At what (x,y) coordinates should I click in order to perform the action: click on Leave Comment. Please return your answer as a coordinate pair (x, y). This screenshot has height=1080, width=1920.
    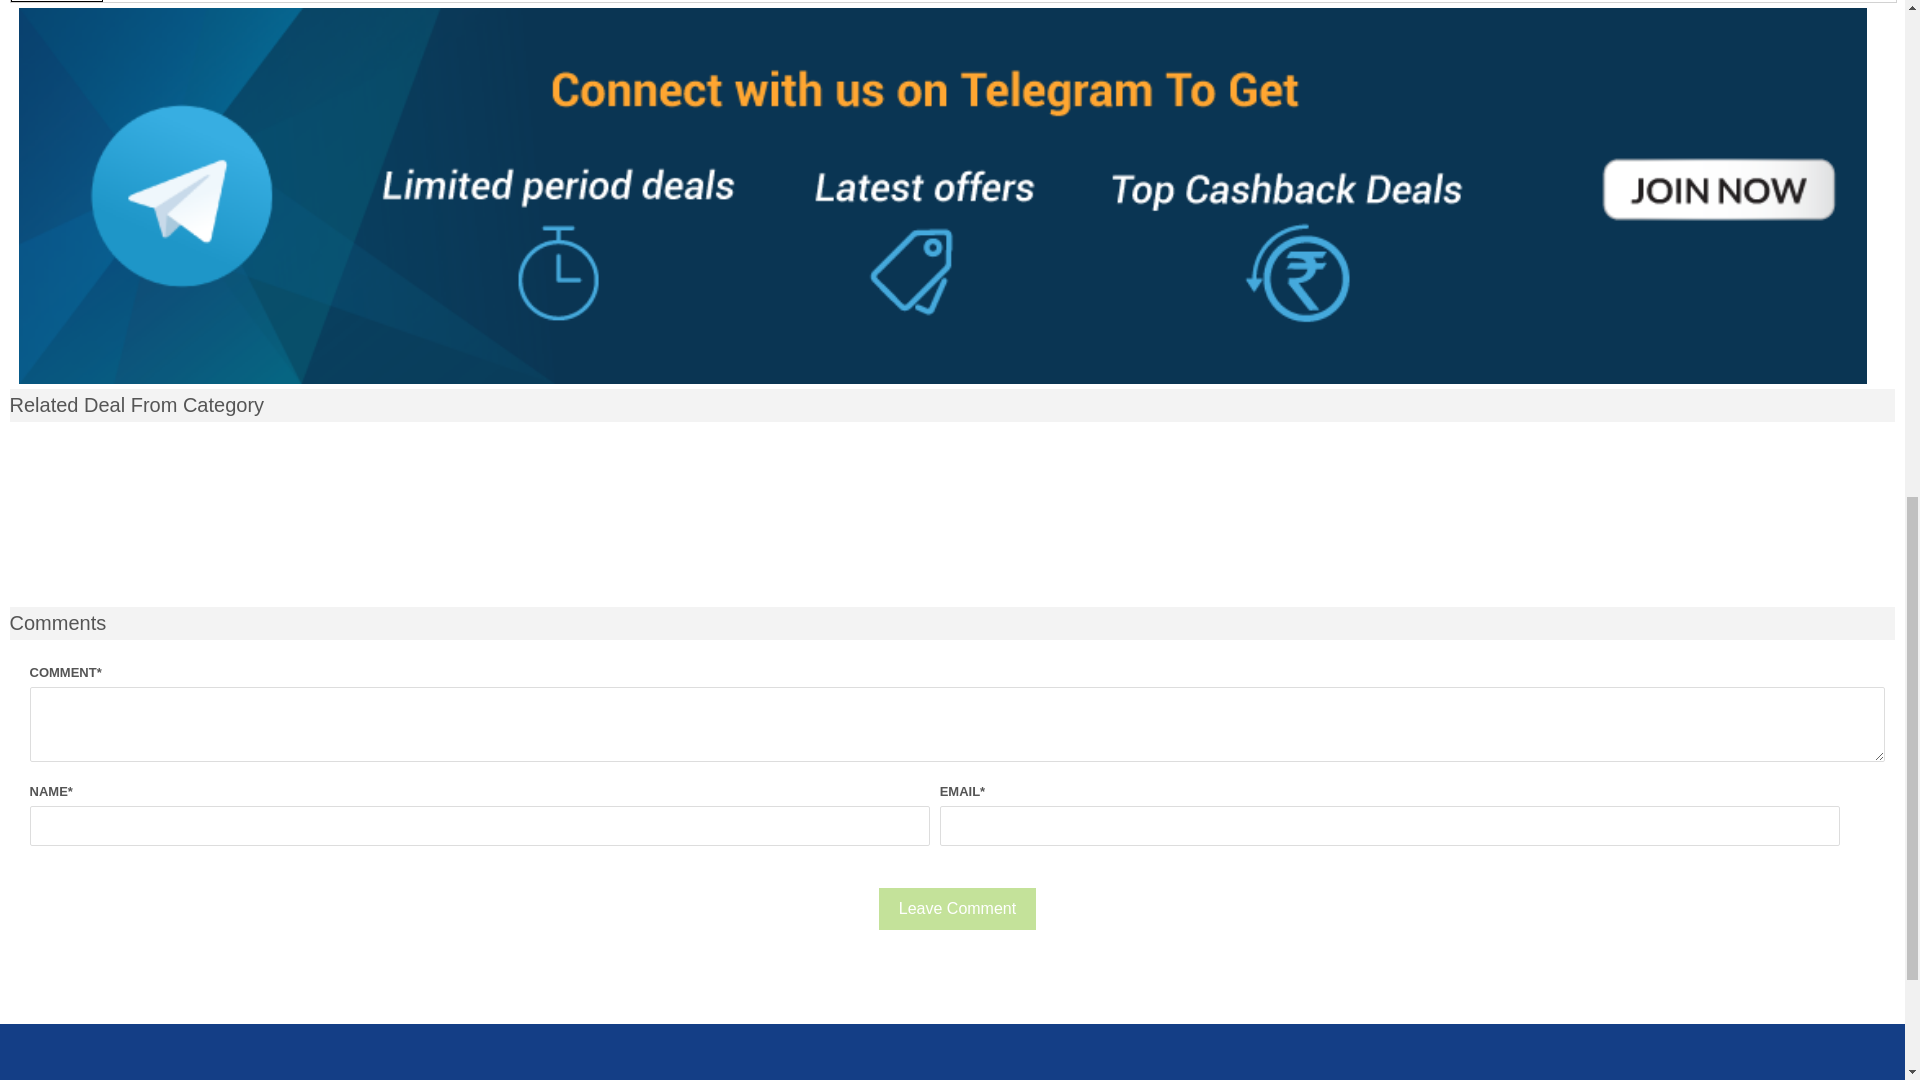
    Looking at the image, I should click on (958, 908).